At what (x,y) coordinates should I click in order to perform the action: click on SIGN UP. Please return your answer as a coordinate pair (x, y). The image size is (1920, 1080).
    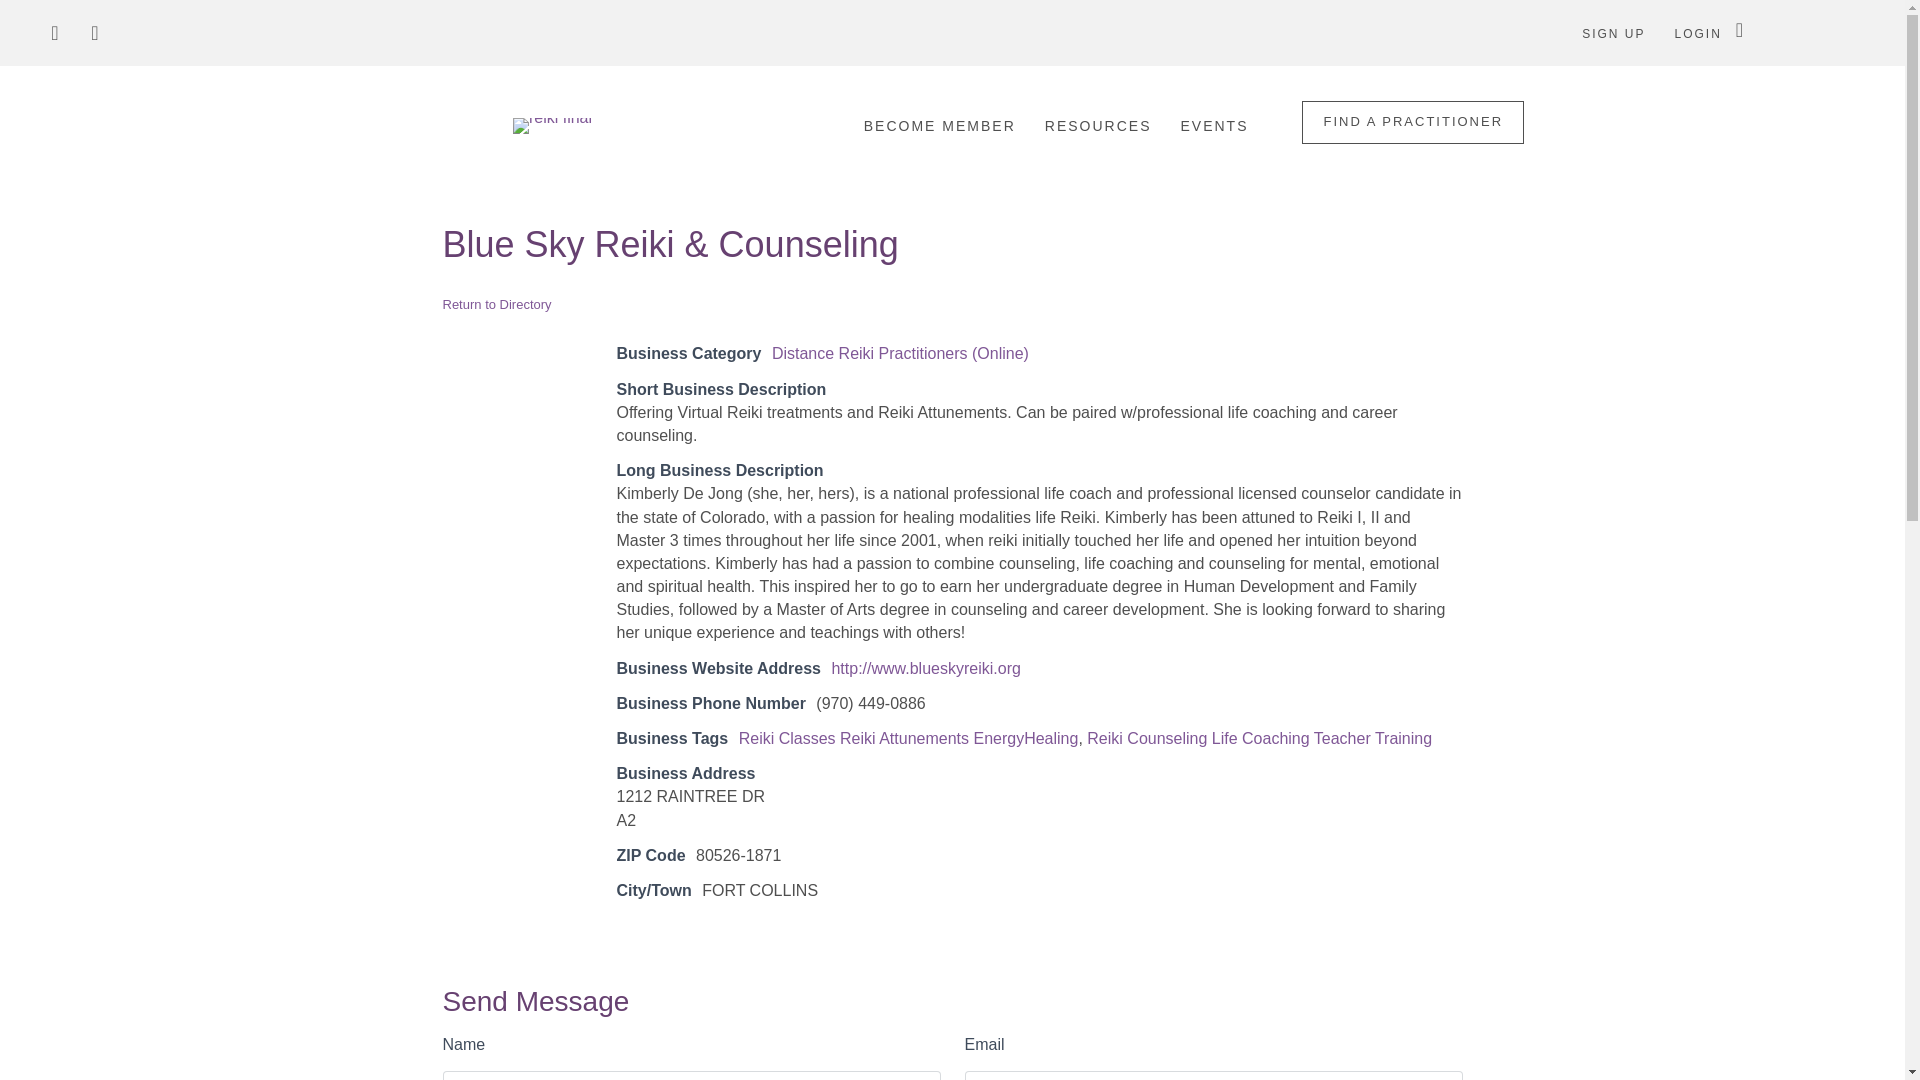
    Looking at the image, I should click on (1613, 34).